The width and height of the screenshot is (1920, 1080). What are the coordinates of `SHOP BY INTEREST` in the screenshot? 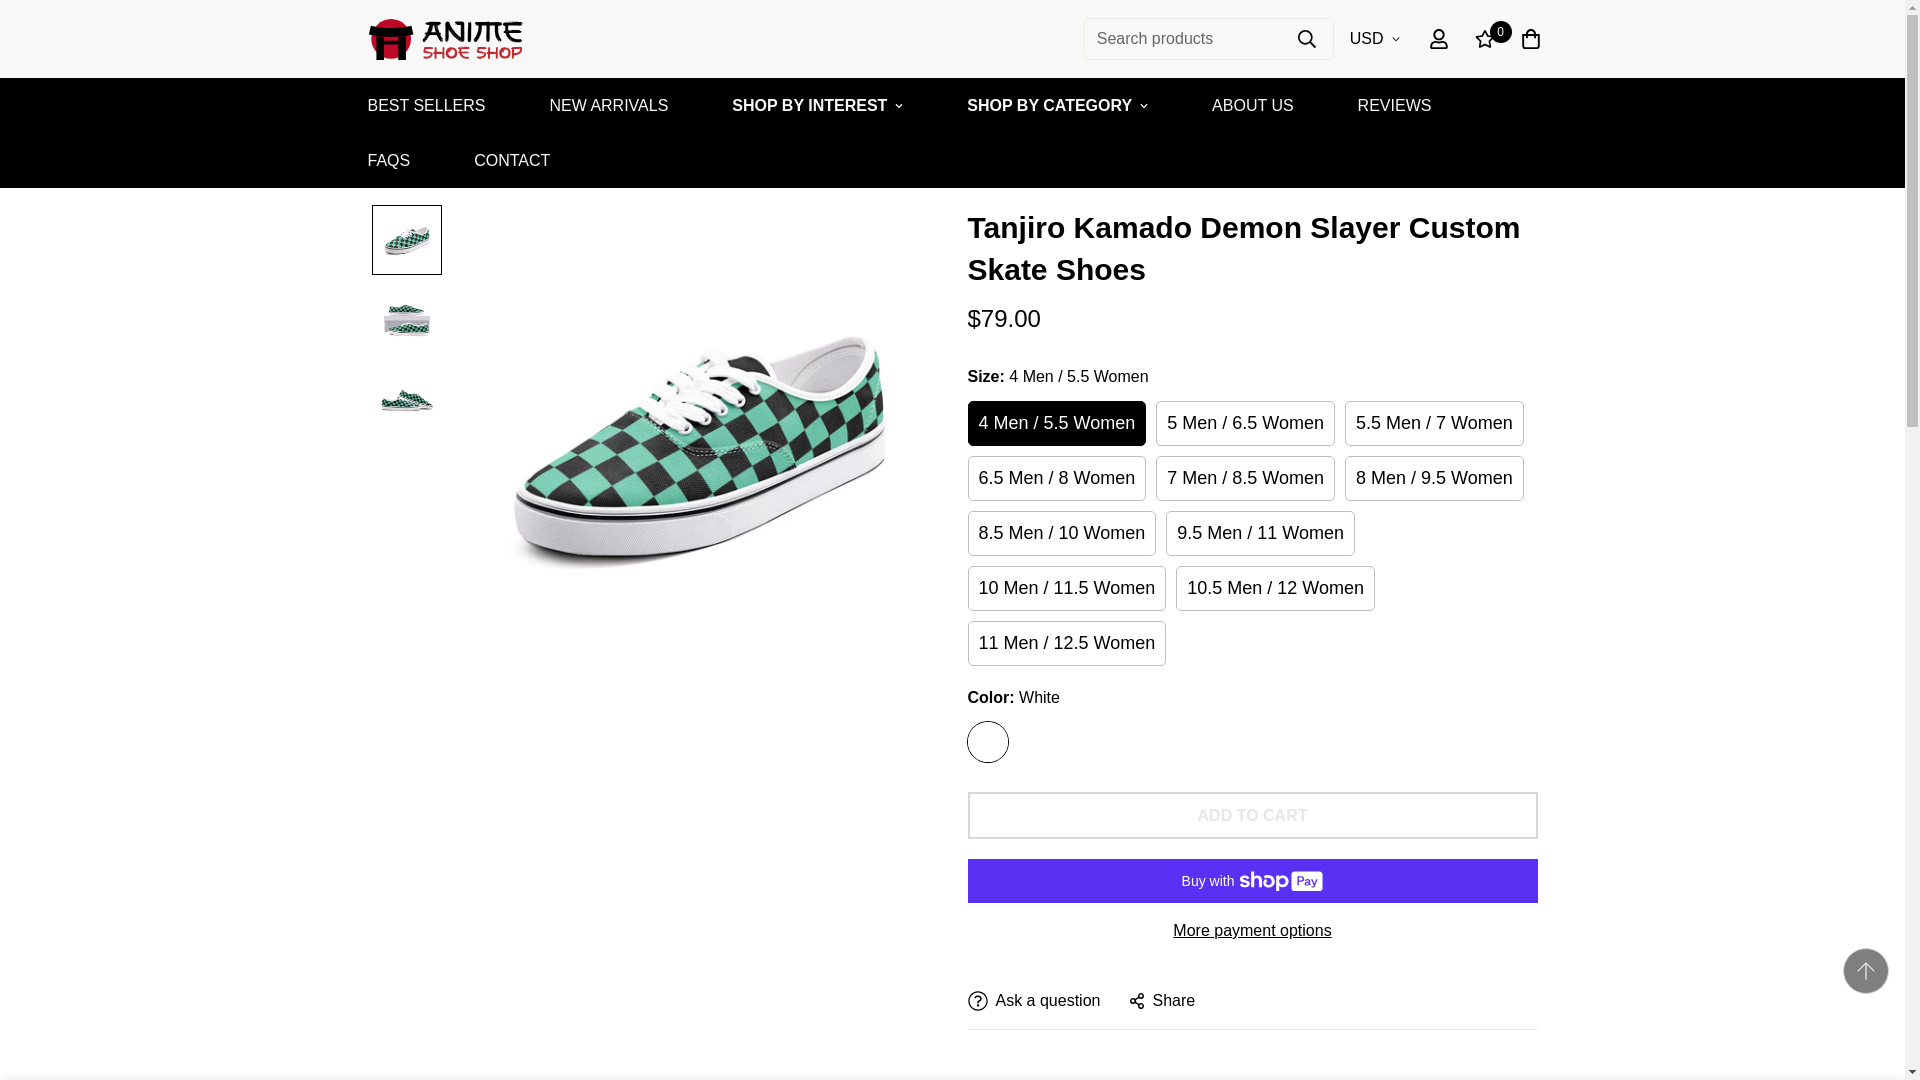 It's located at (818, 104).